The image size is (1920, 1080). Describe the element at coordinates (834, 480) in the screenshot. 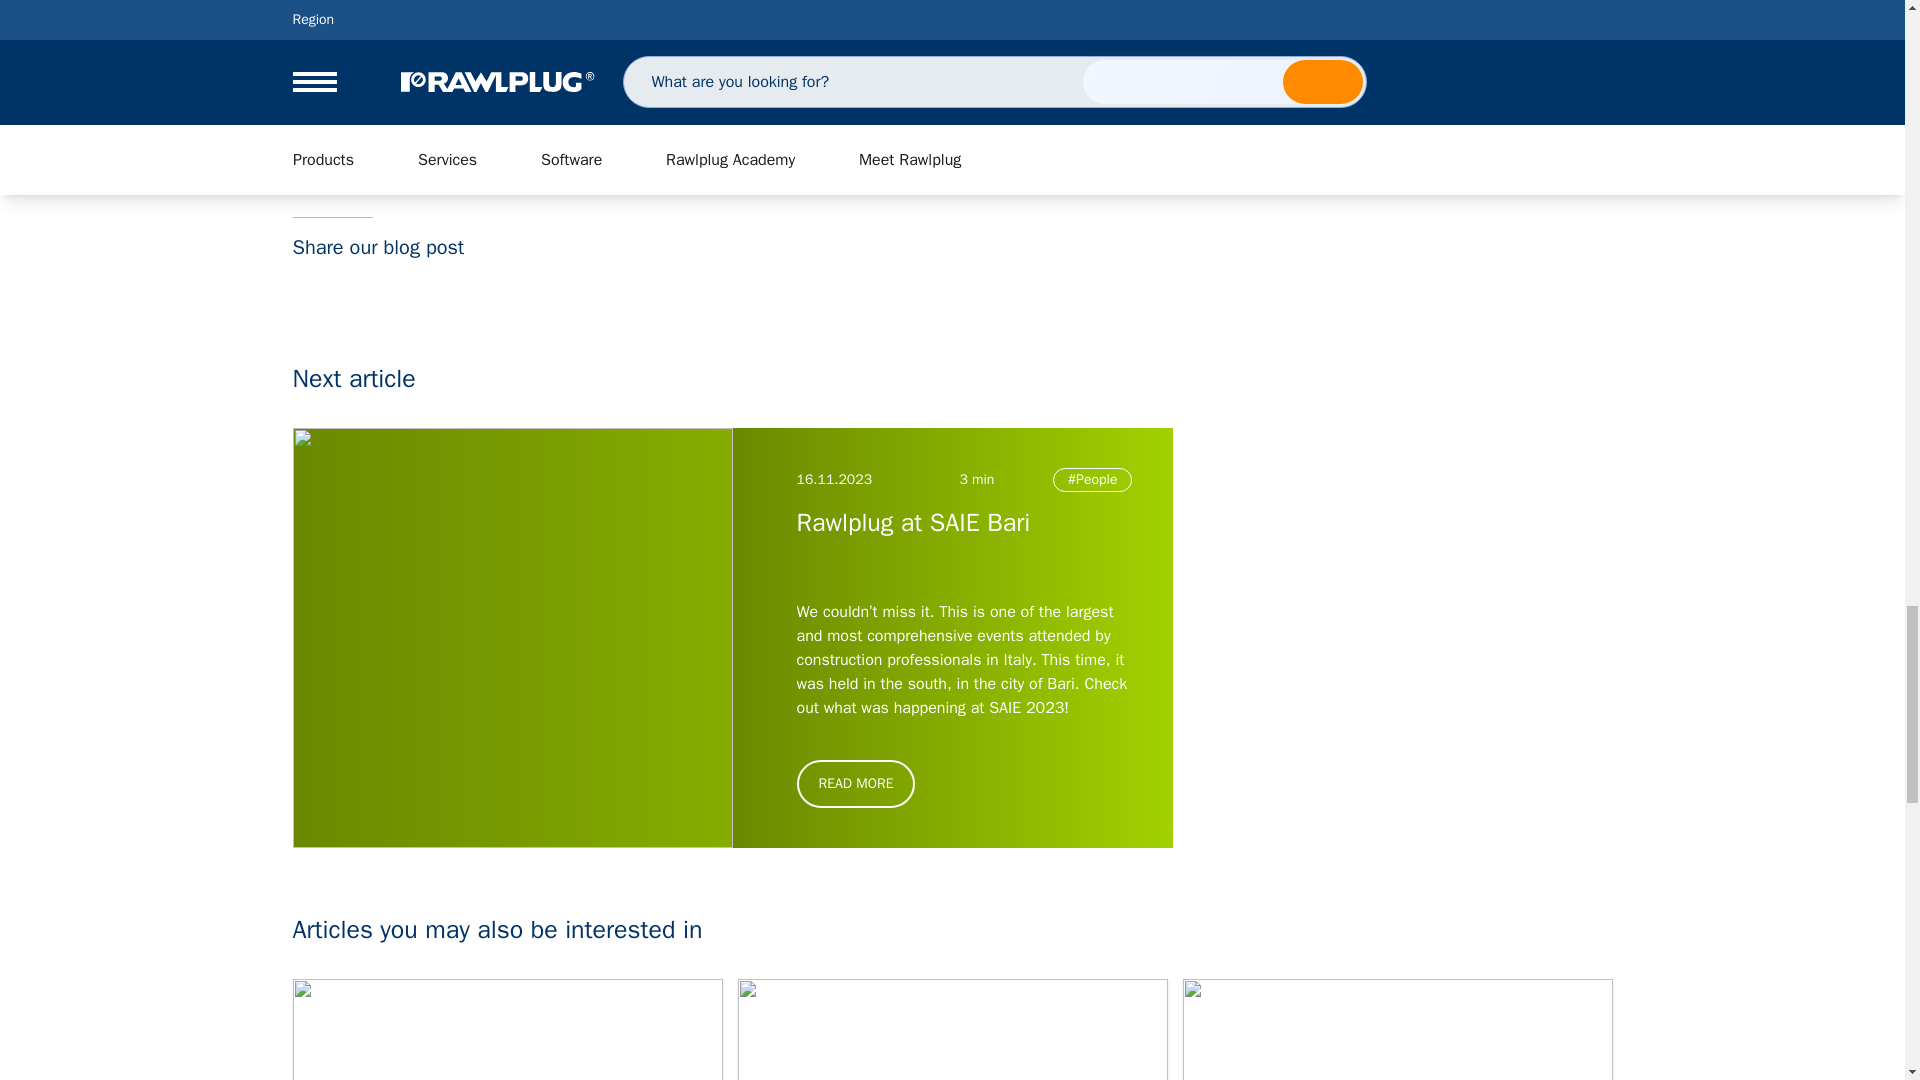

I see `16-11-2023` at that location.